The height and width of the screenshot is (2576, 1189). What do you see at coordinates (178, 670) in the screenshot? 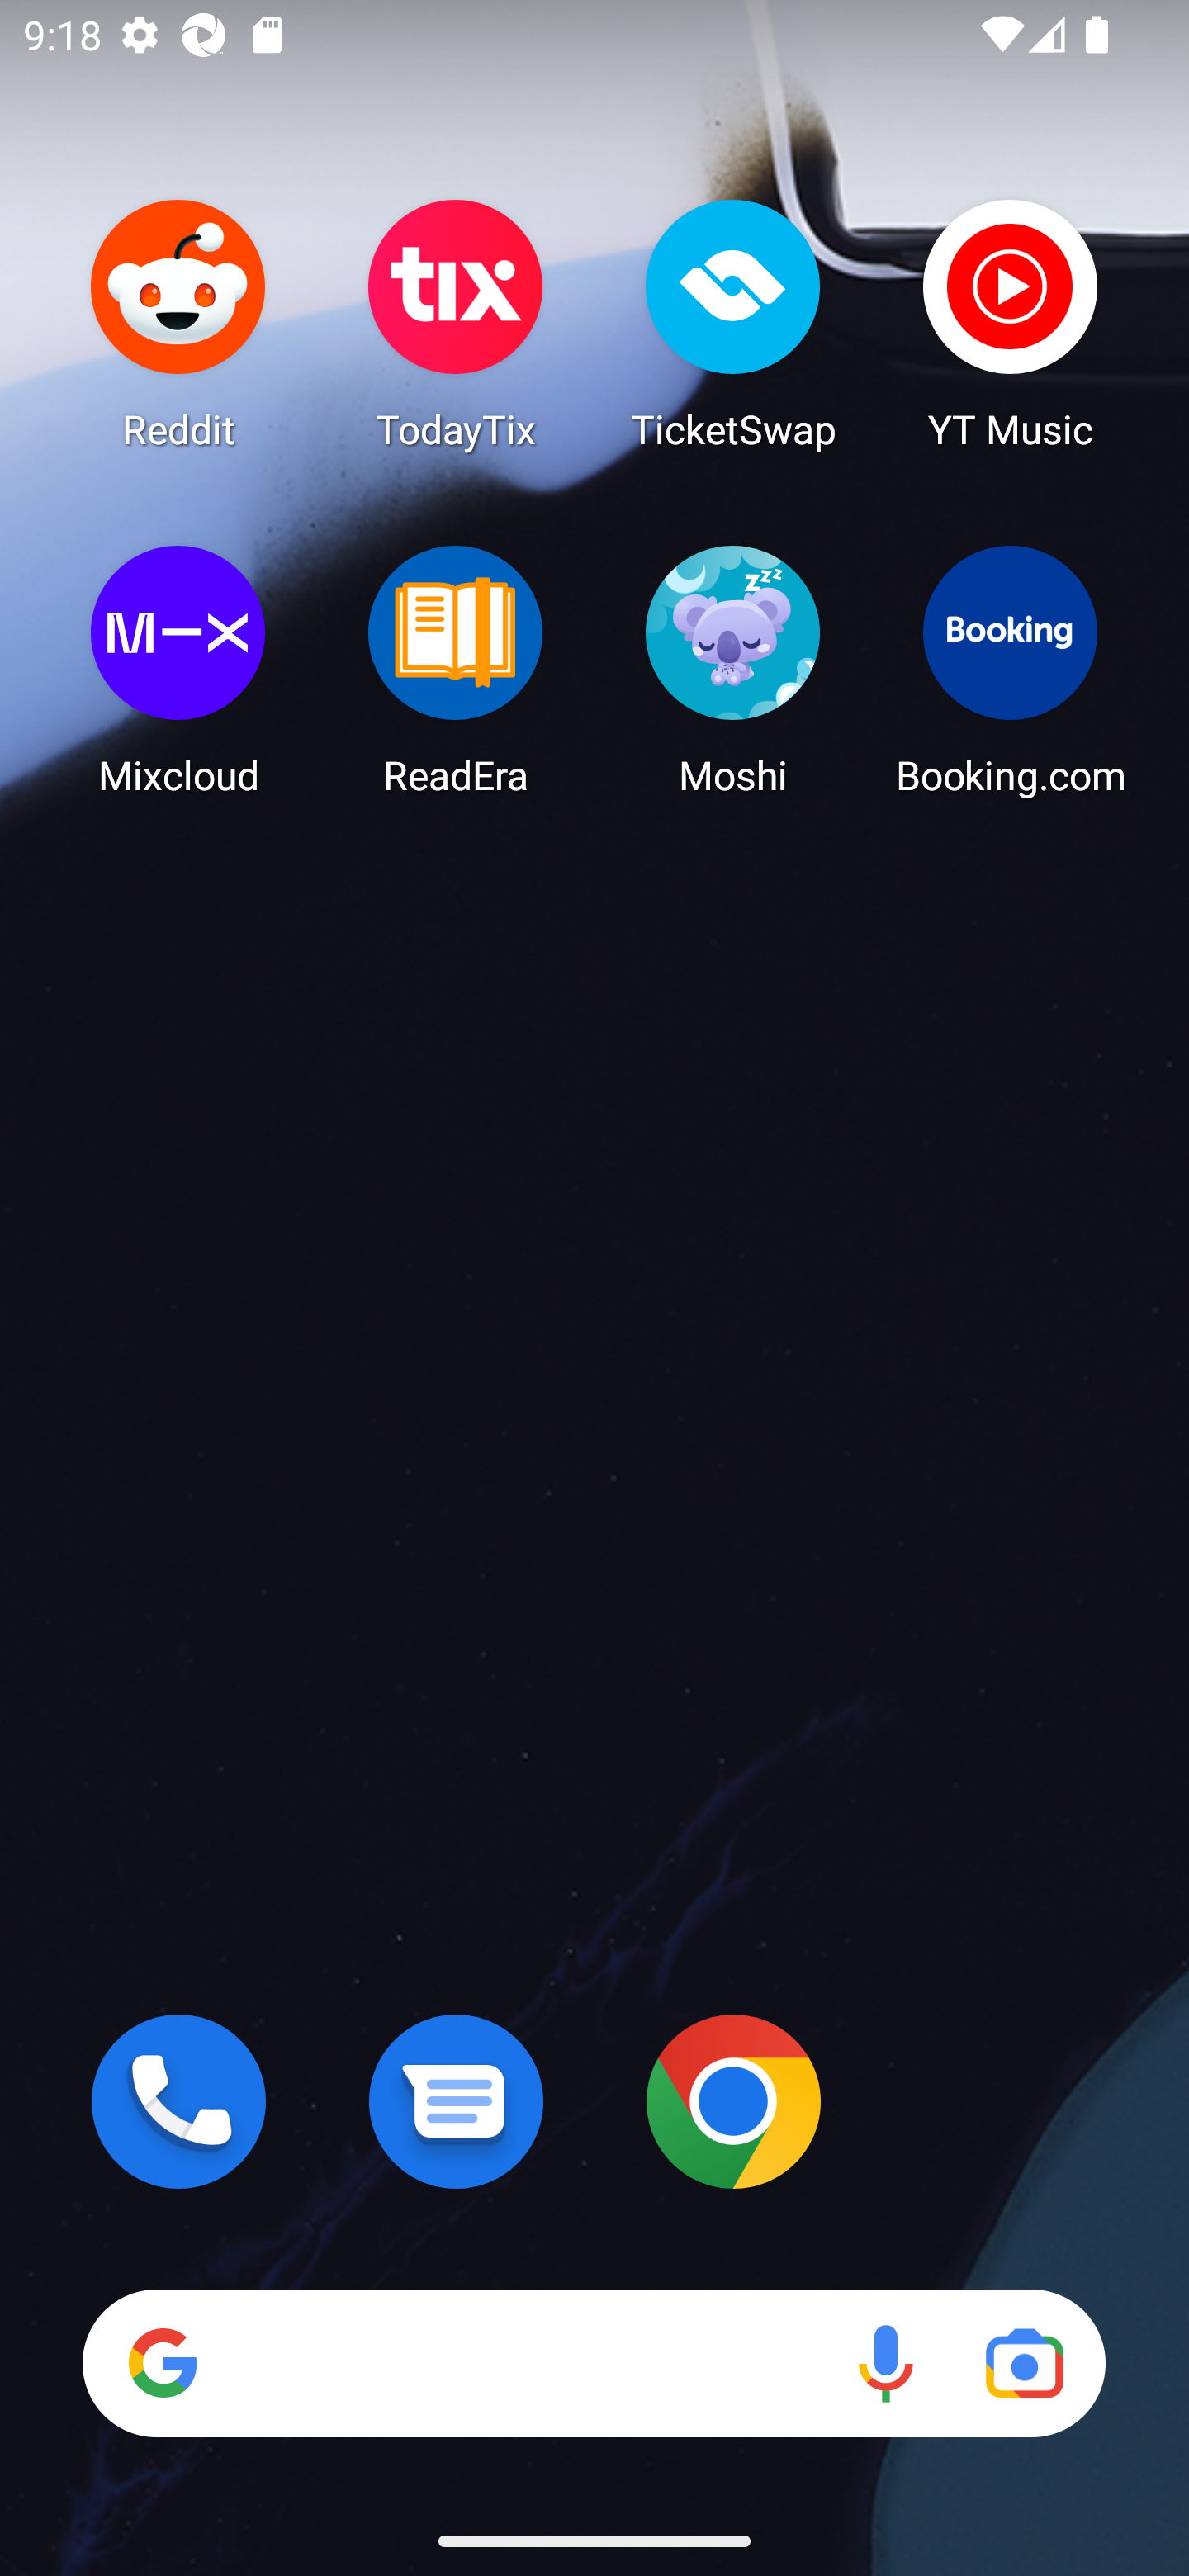
I see `Mixcloud` at bounding box center [178, 670].